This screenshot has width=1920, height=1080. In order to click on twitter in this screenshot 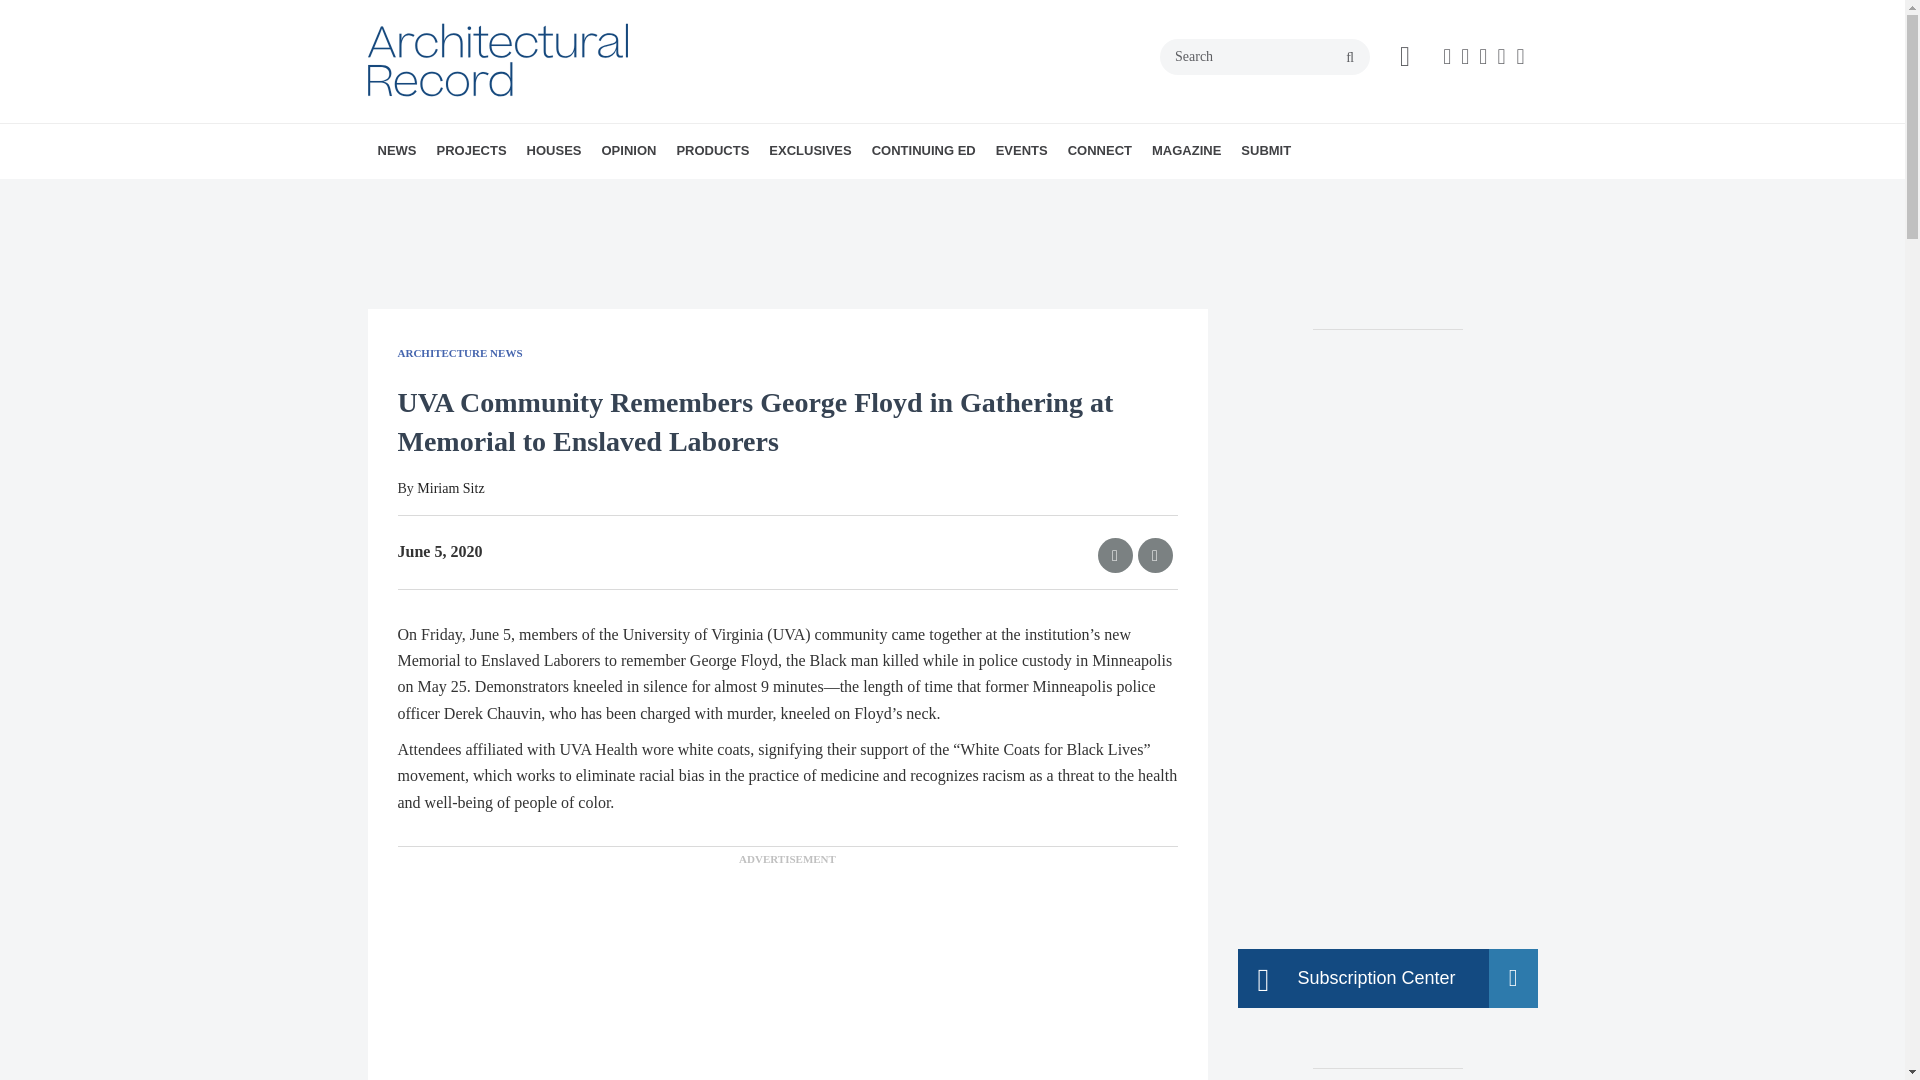, I will do `click(1482, 57)`.